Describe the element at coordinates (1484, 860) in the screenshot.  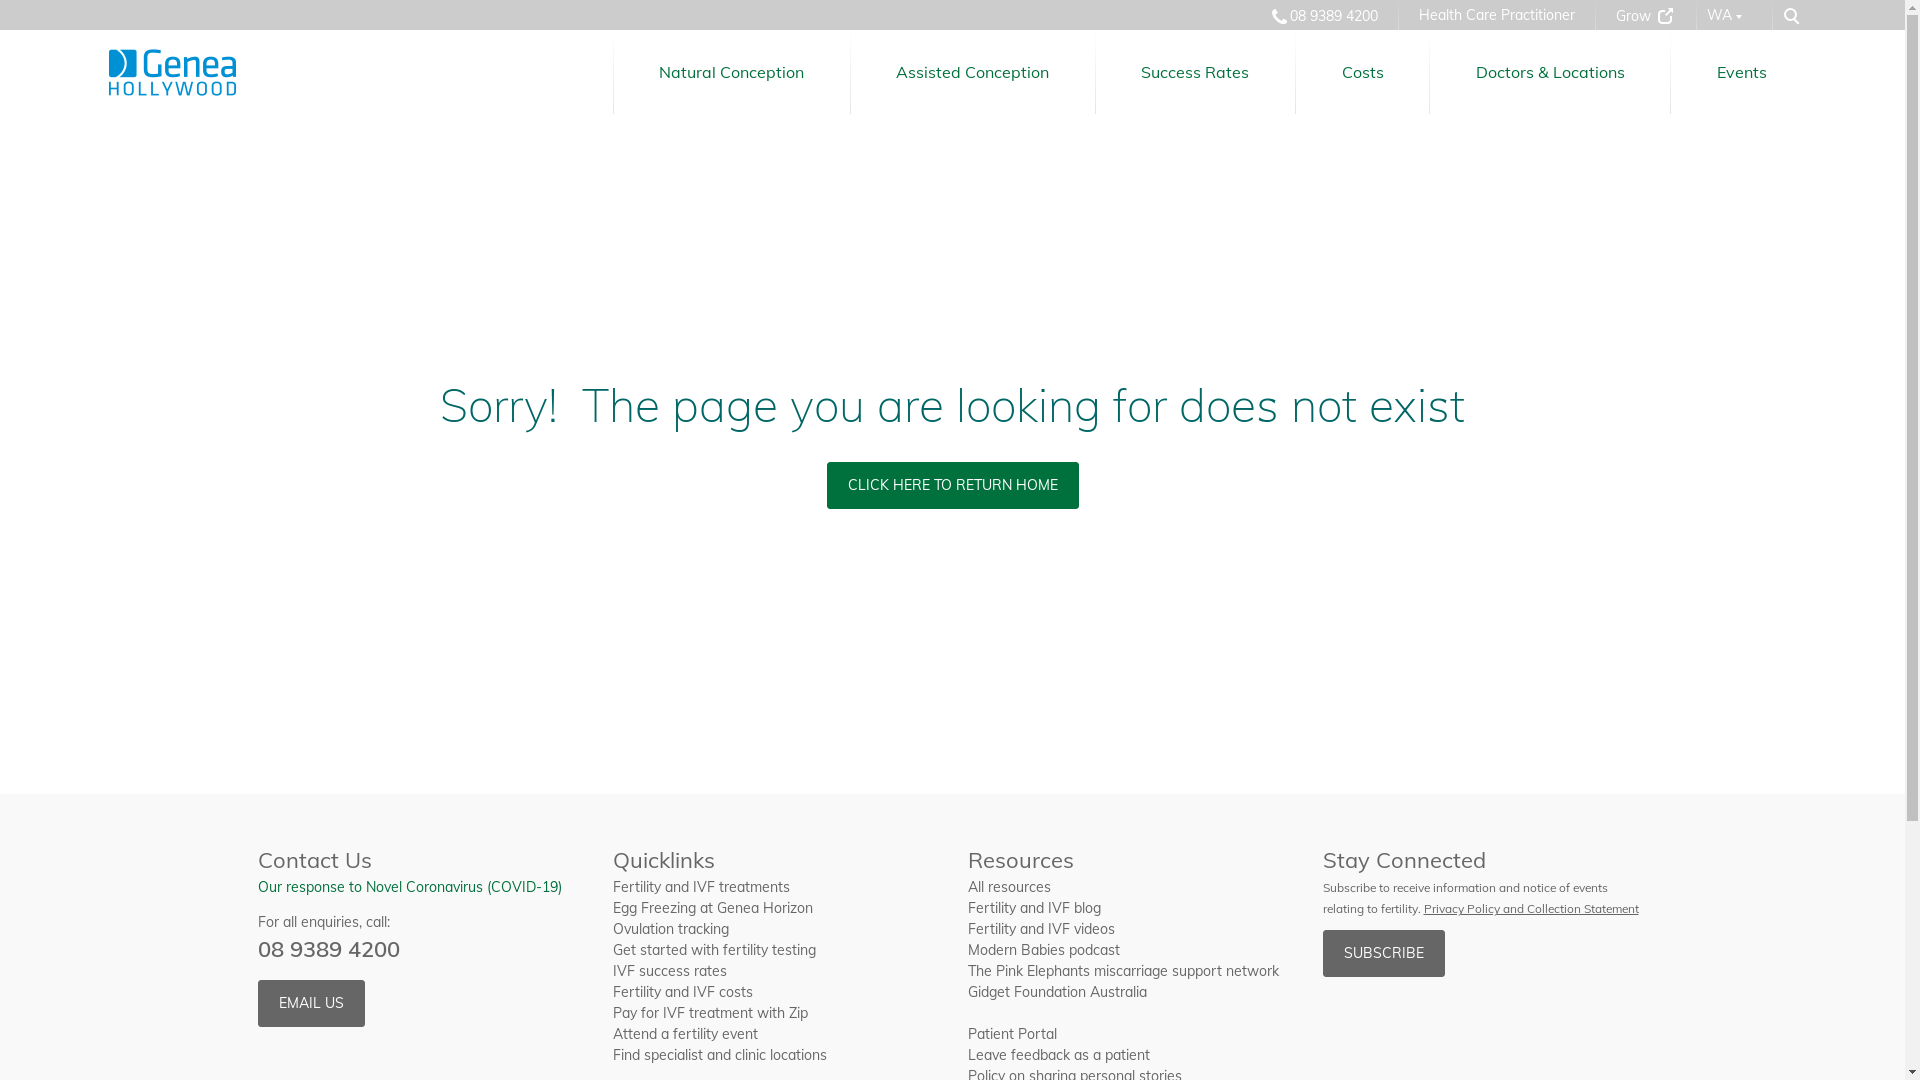
I see `Stay Connected` at that location.